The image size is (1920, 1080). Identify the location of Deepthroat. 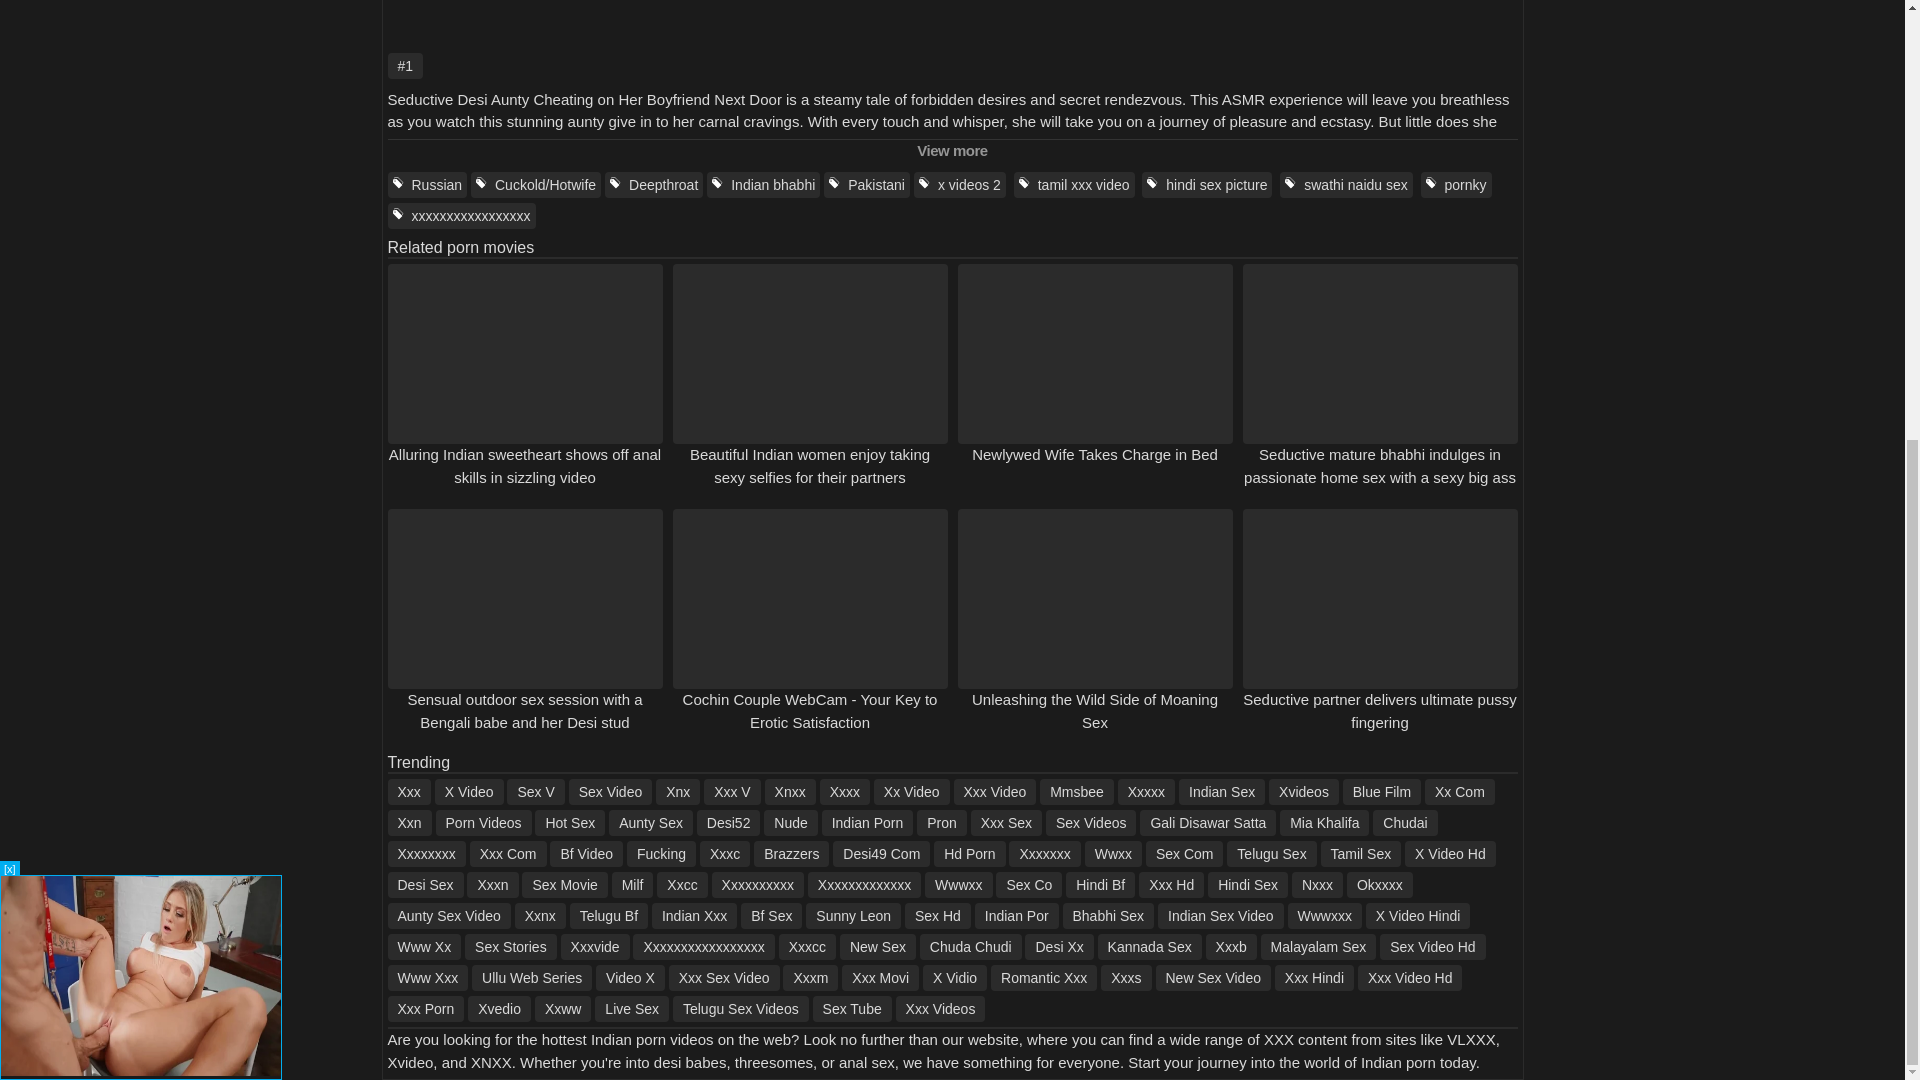
(653, 184).